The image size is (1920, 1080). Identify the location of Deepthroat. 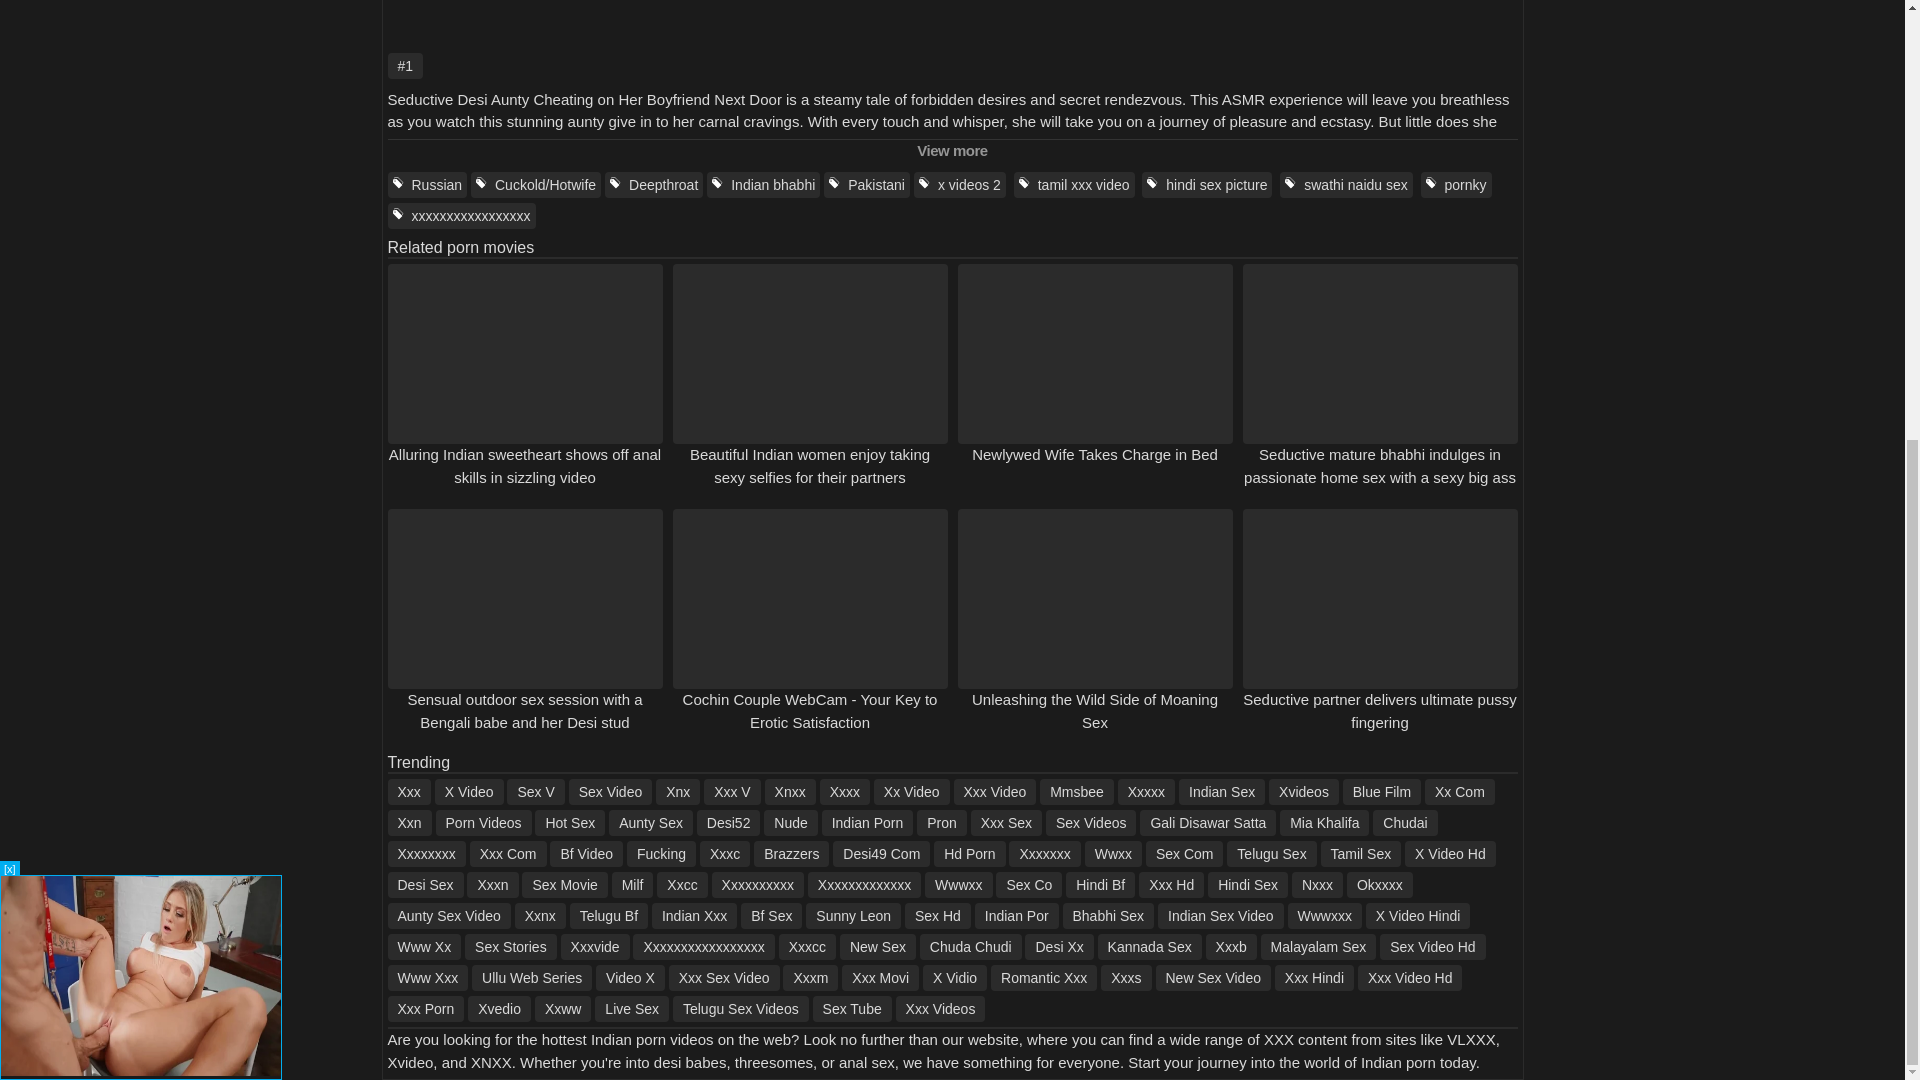
(653, 184).